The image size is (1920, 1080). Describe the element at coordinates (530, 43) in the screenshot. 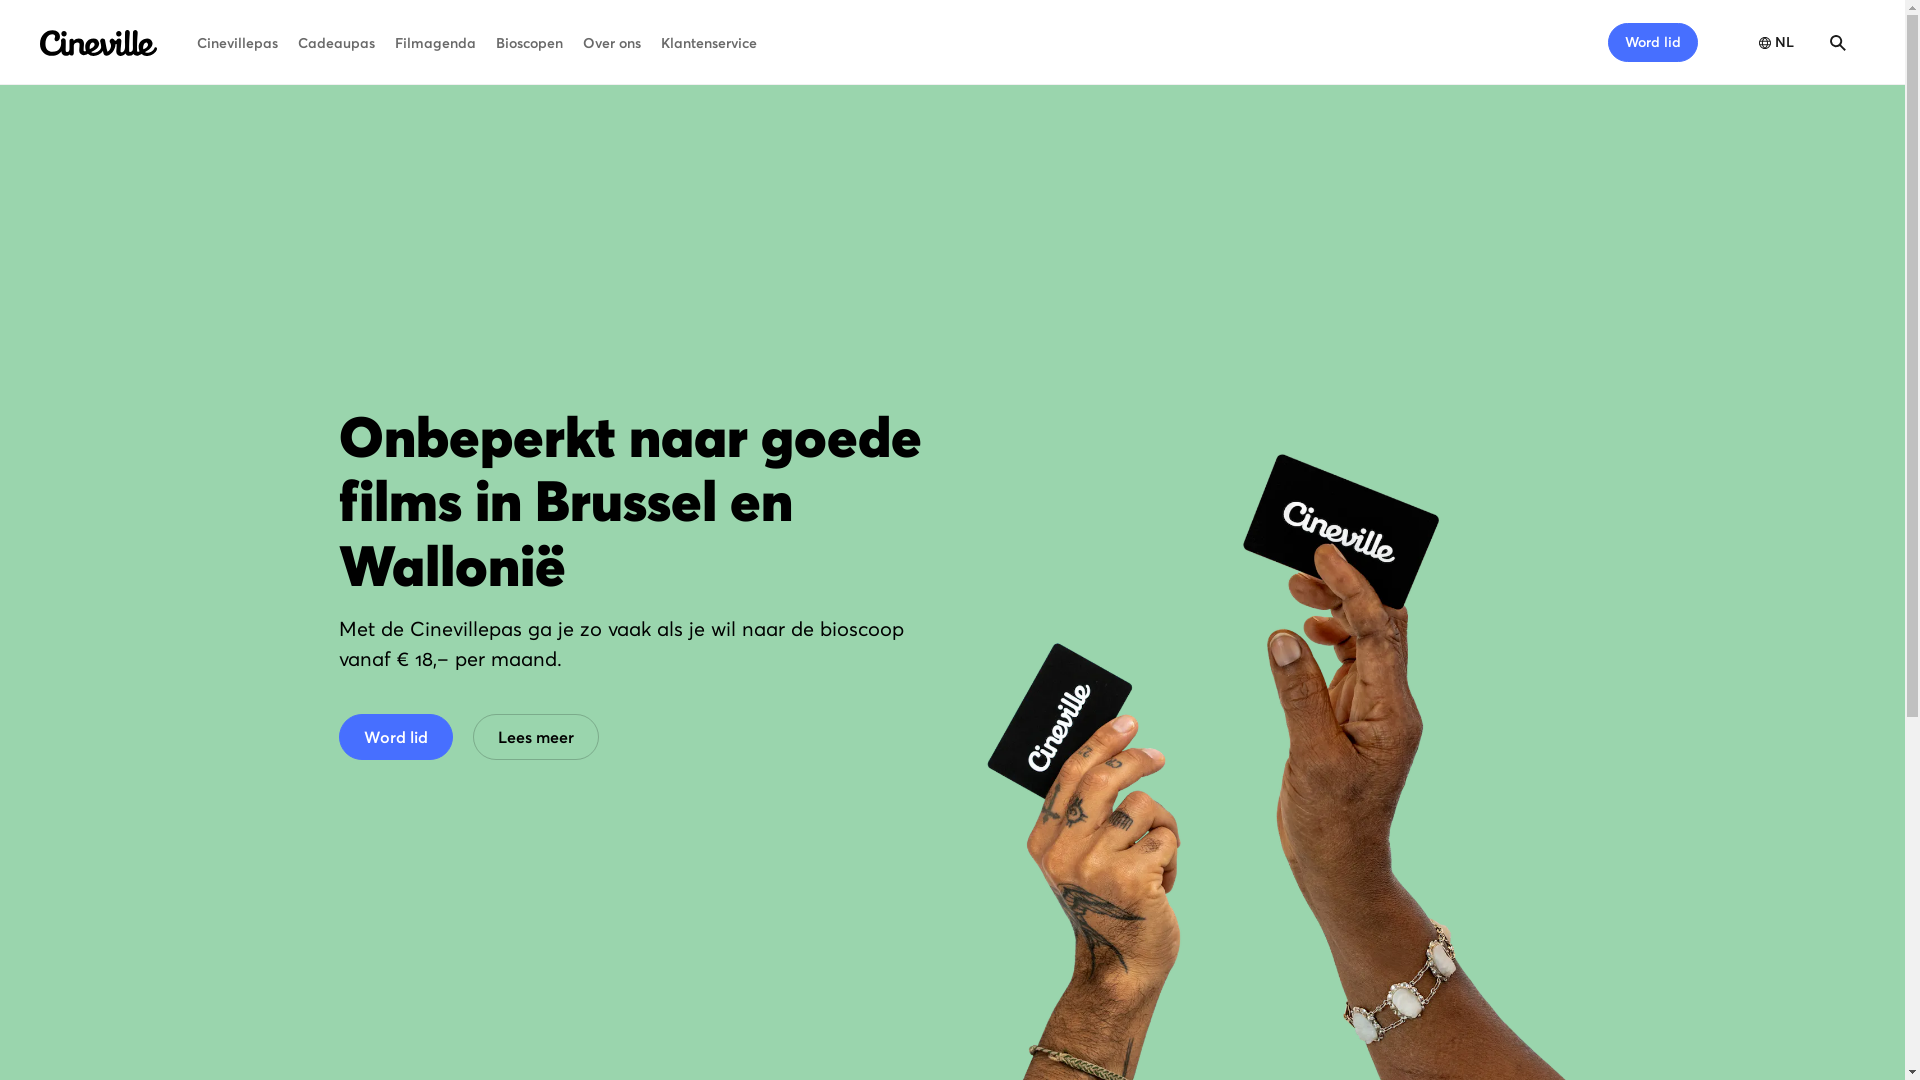

I see `Bioscopen` at that location.